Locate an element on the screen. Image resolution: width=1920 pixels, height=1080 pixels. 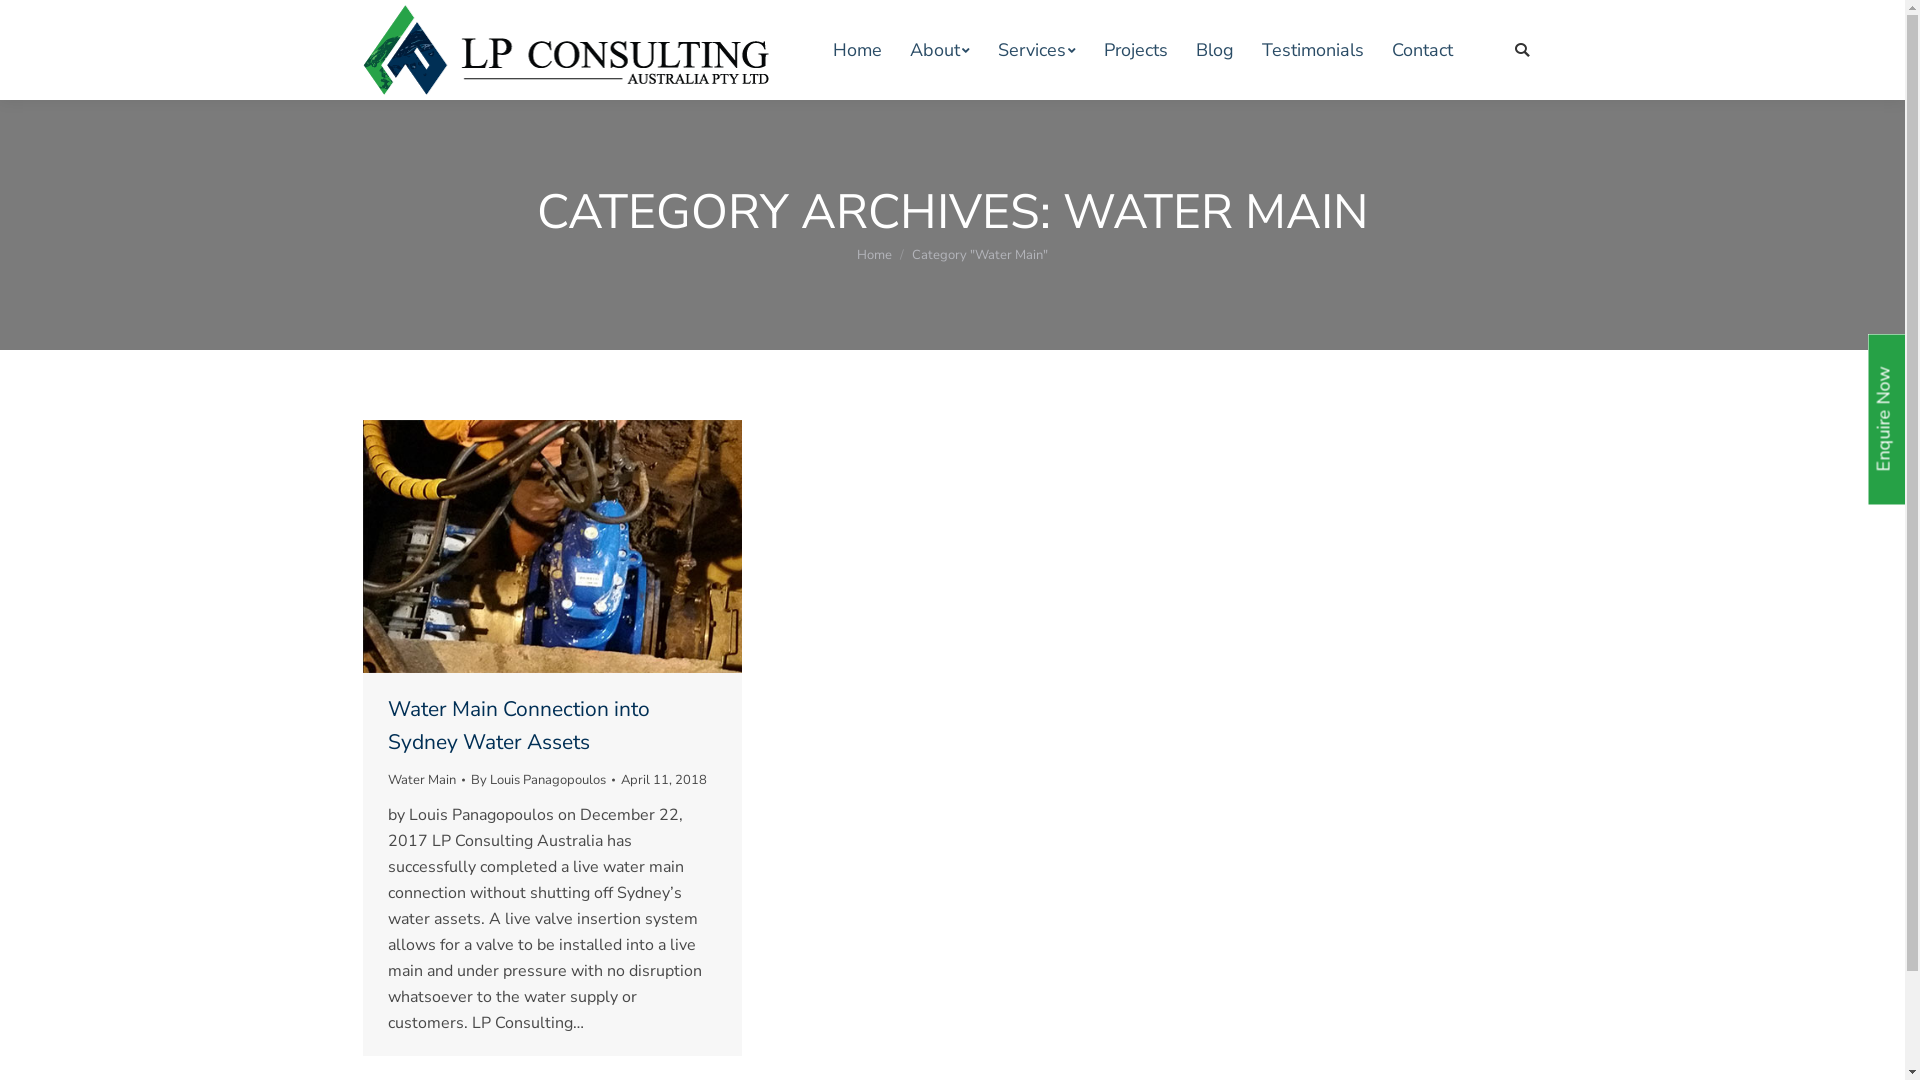
Services is located at coordinates (1037, 50).